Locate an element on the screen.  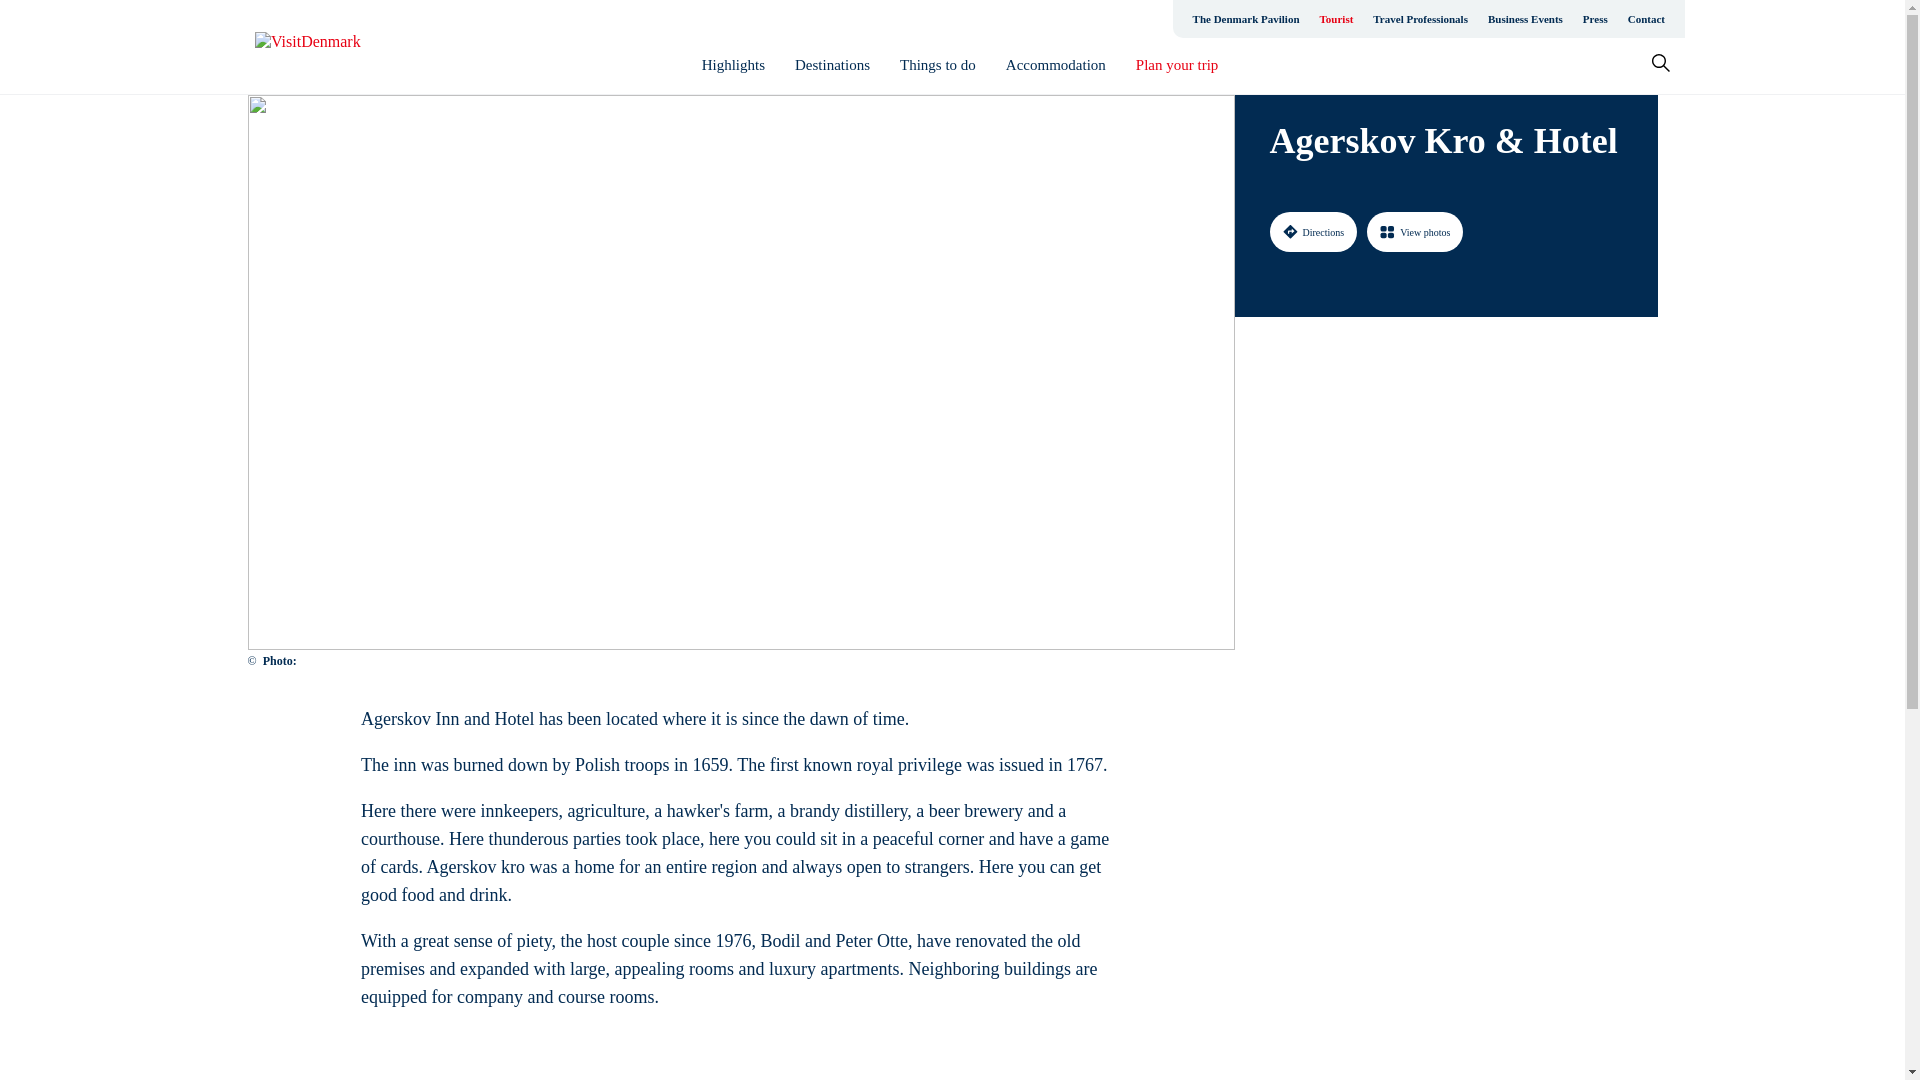
The Denmark Pavilion is located at coordinates (1246, 18).